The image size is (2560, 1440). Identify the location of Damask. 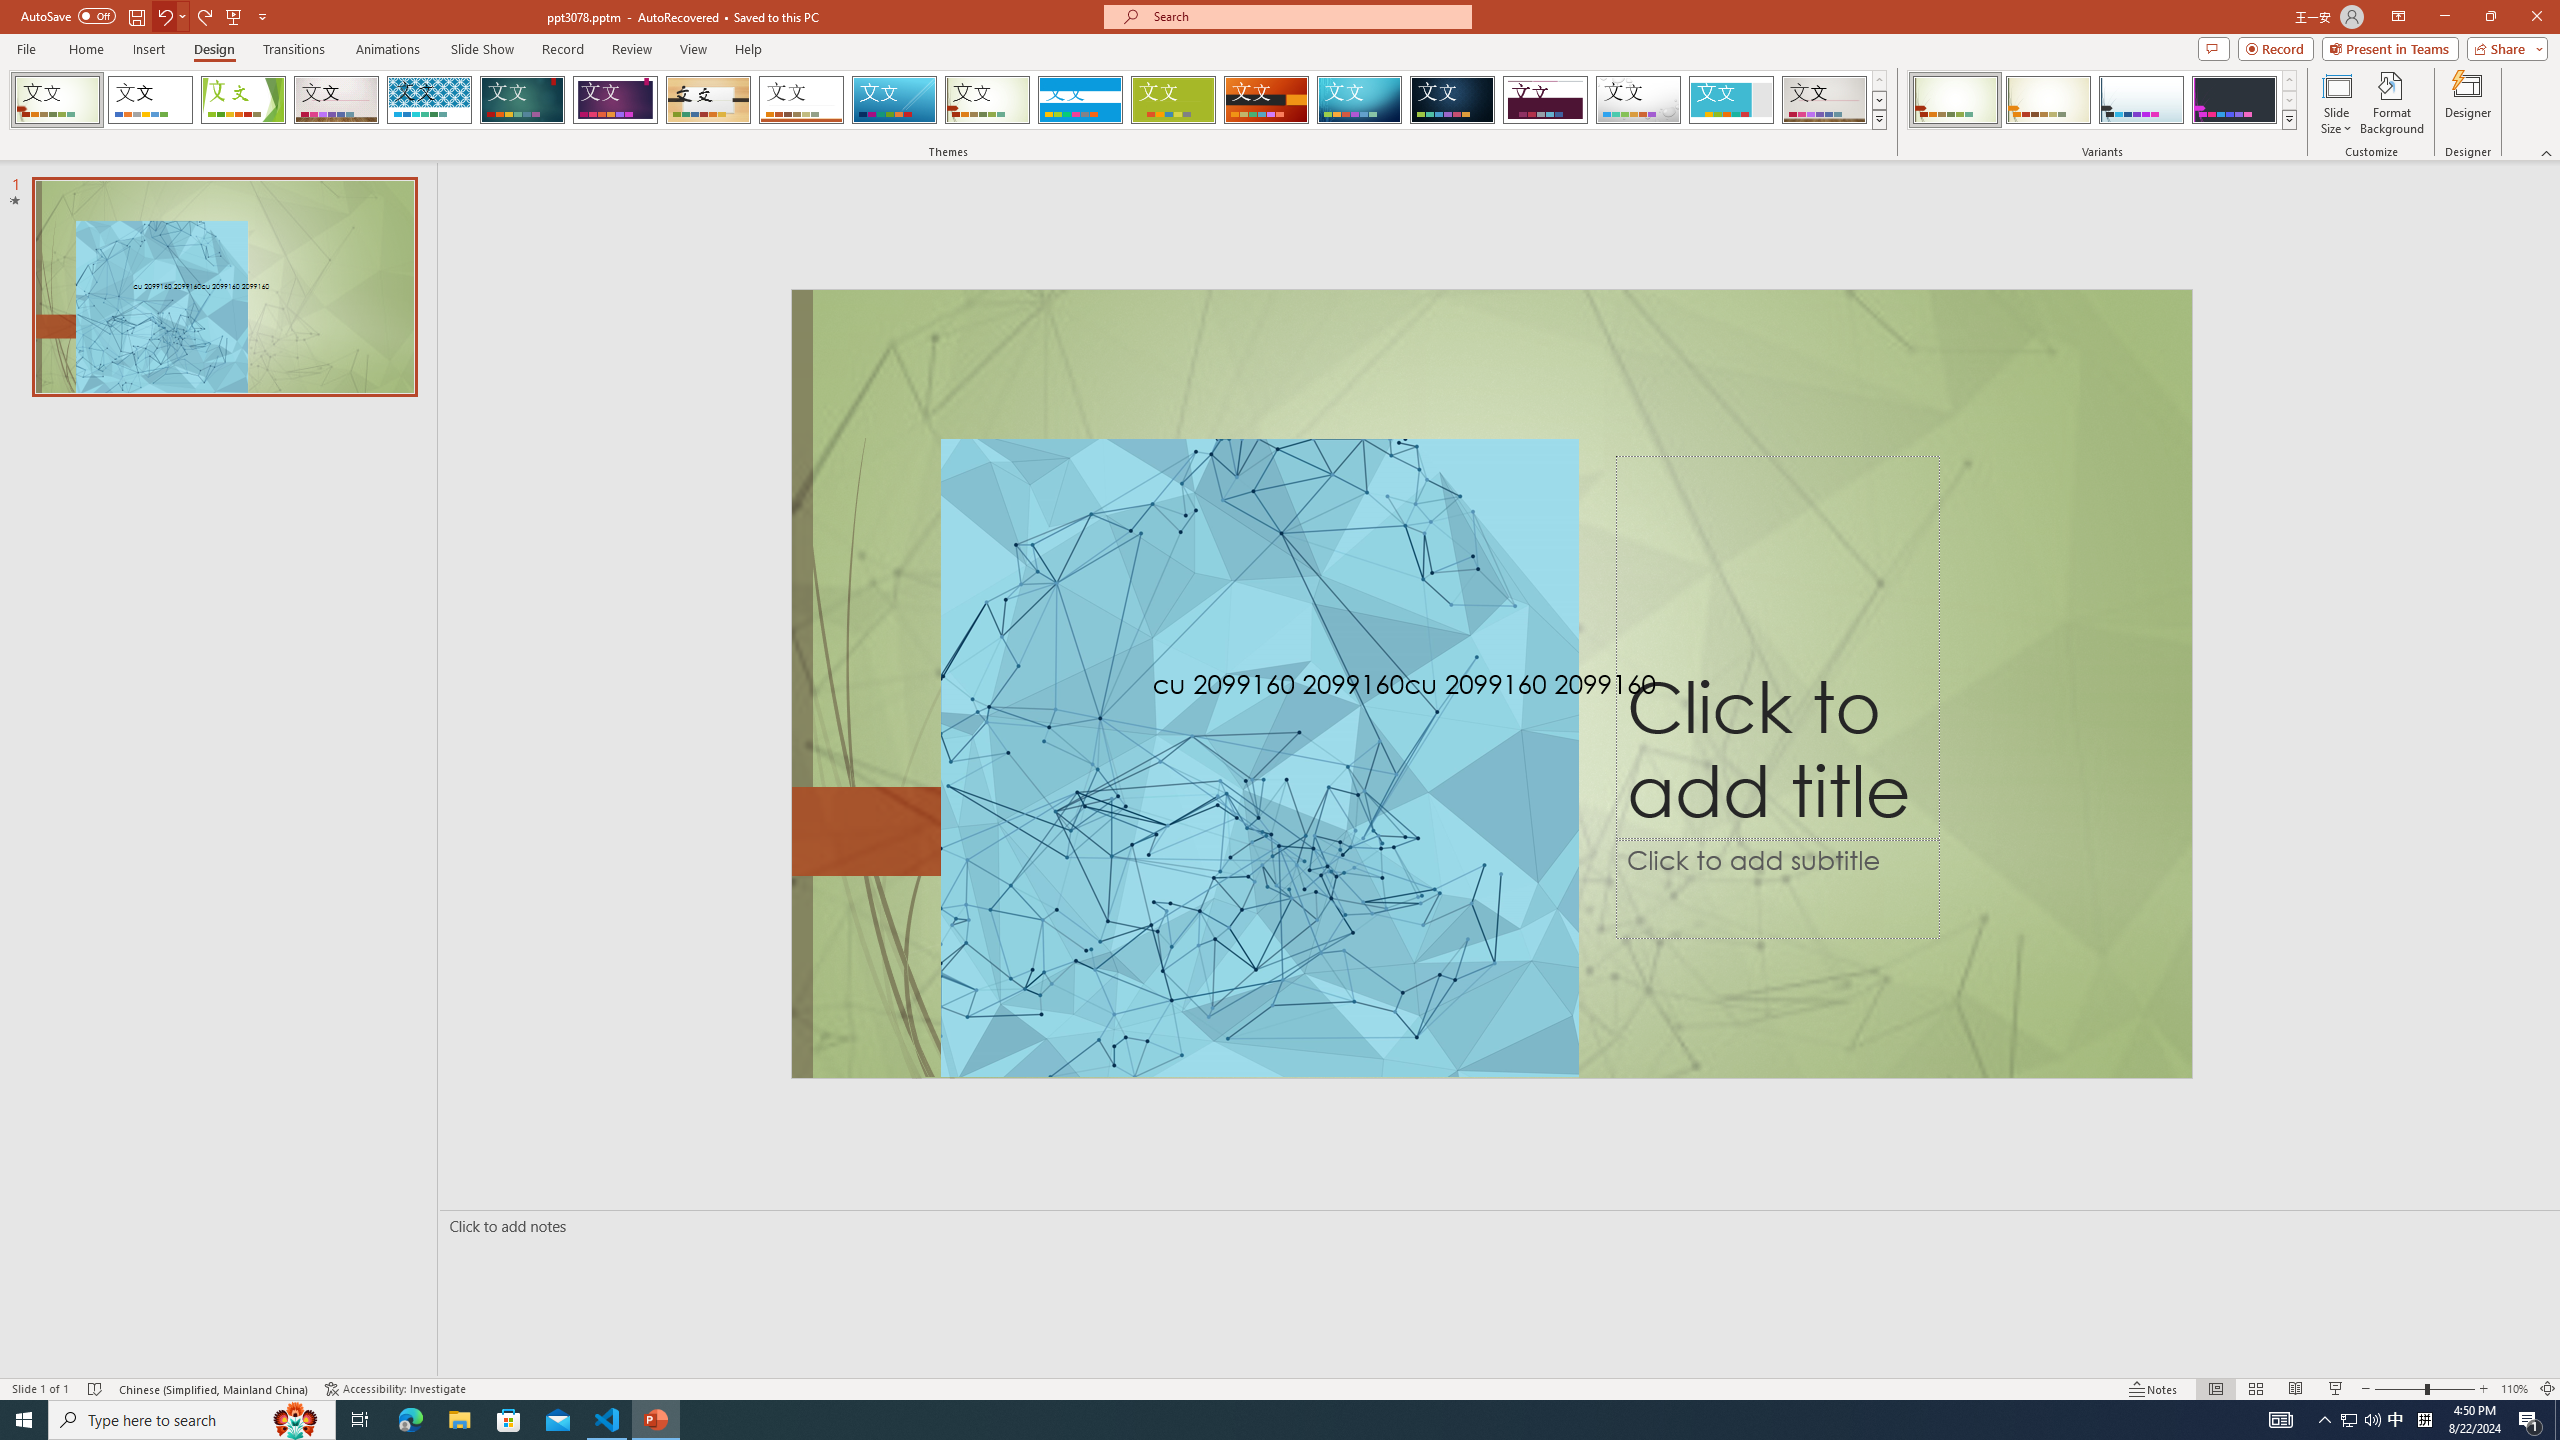
(1452, 100).